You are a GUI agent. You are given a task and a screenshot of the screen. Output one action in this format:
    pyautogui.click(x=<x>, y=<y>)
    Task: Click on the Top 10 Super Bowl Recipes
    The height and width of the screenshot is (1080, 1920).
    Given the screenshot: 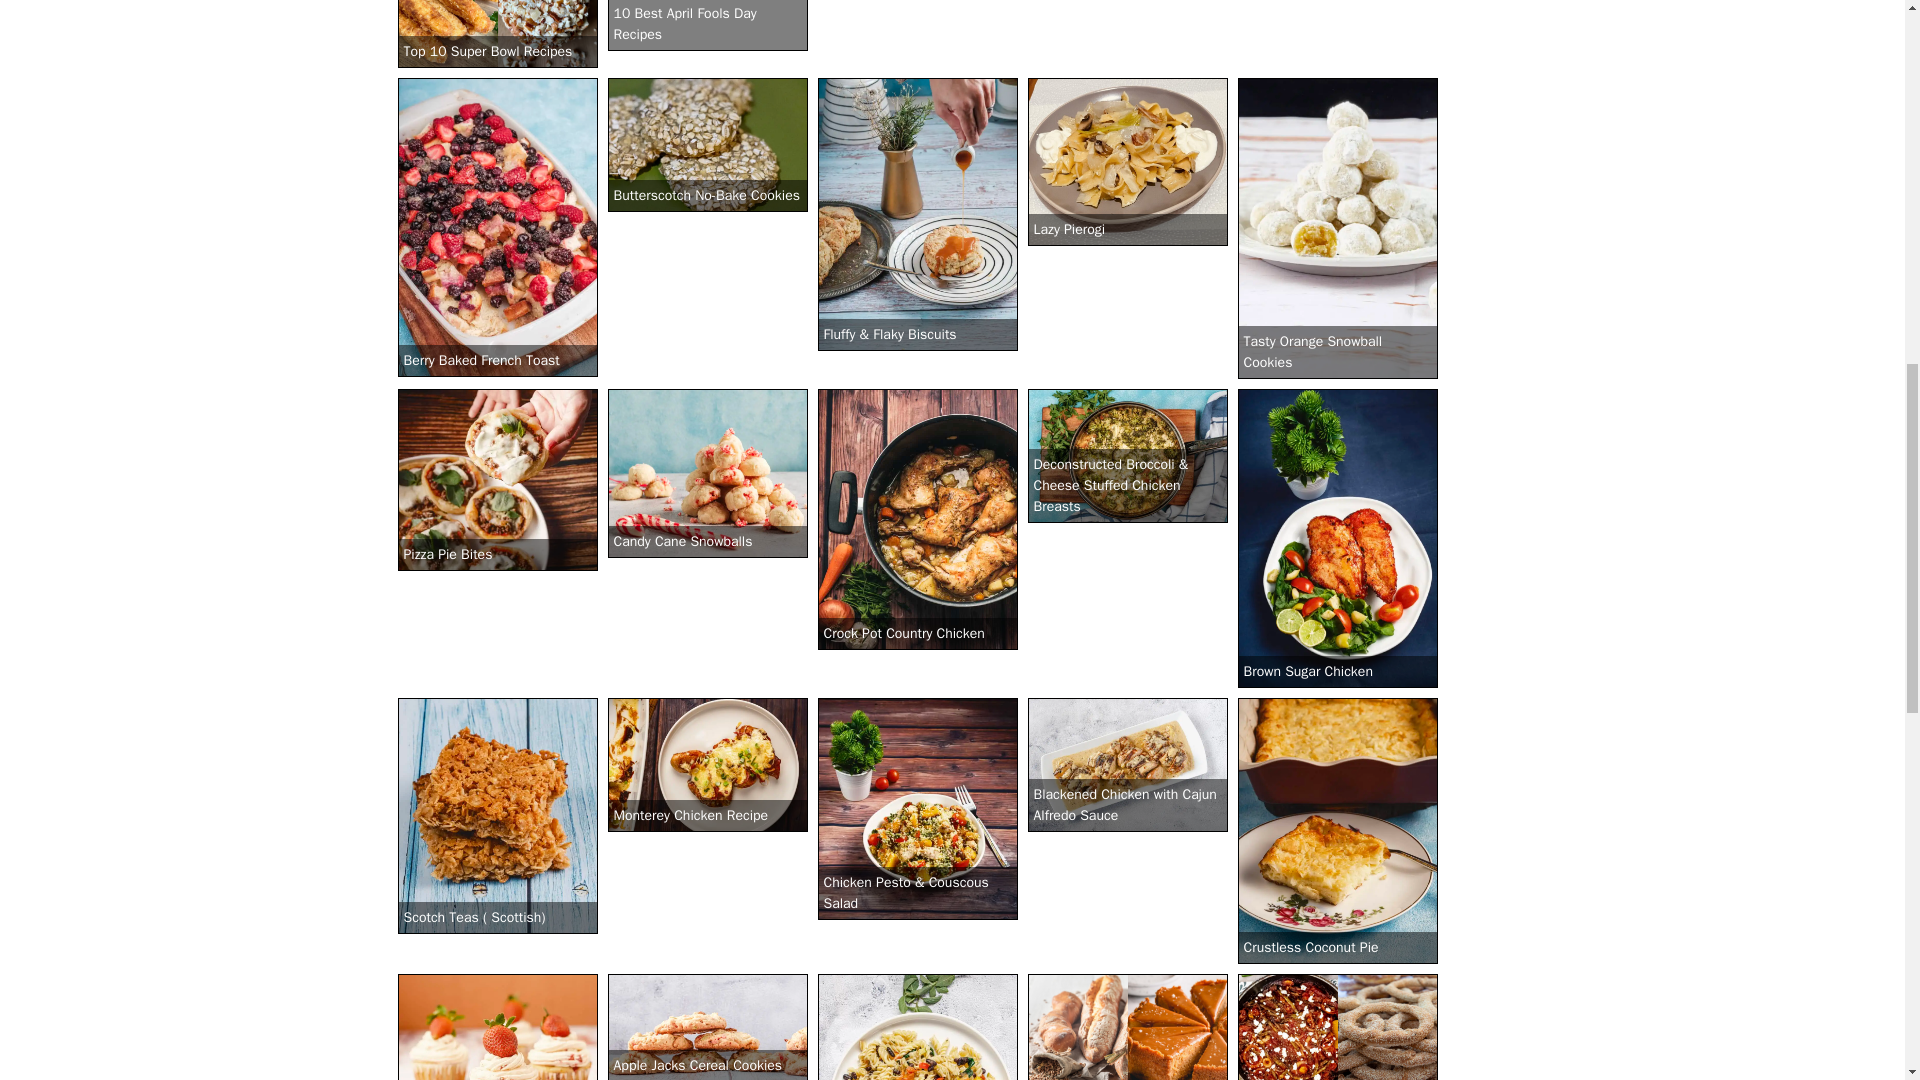 What is the action you would take?
    pyautogui.click(x=497, y=34)
    